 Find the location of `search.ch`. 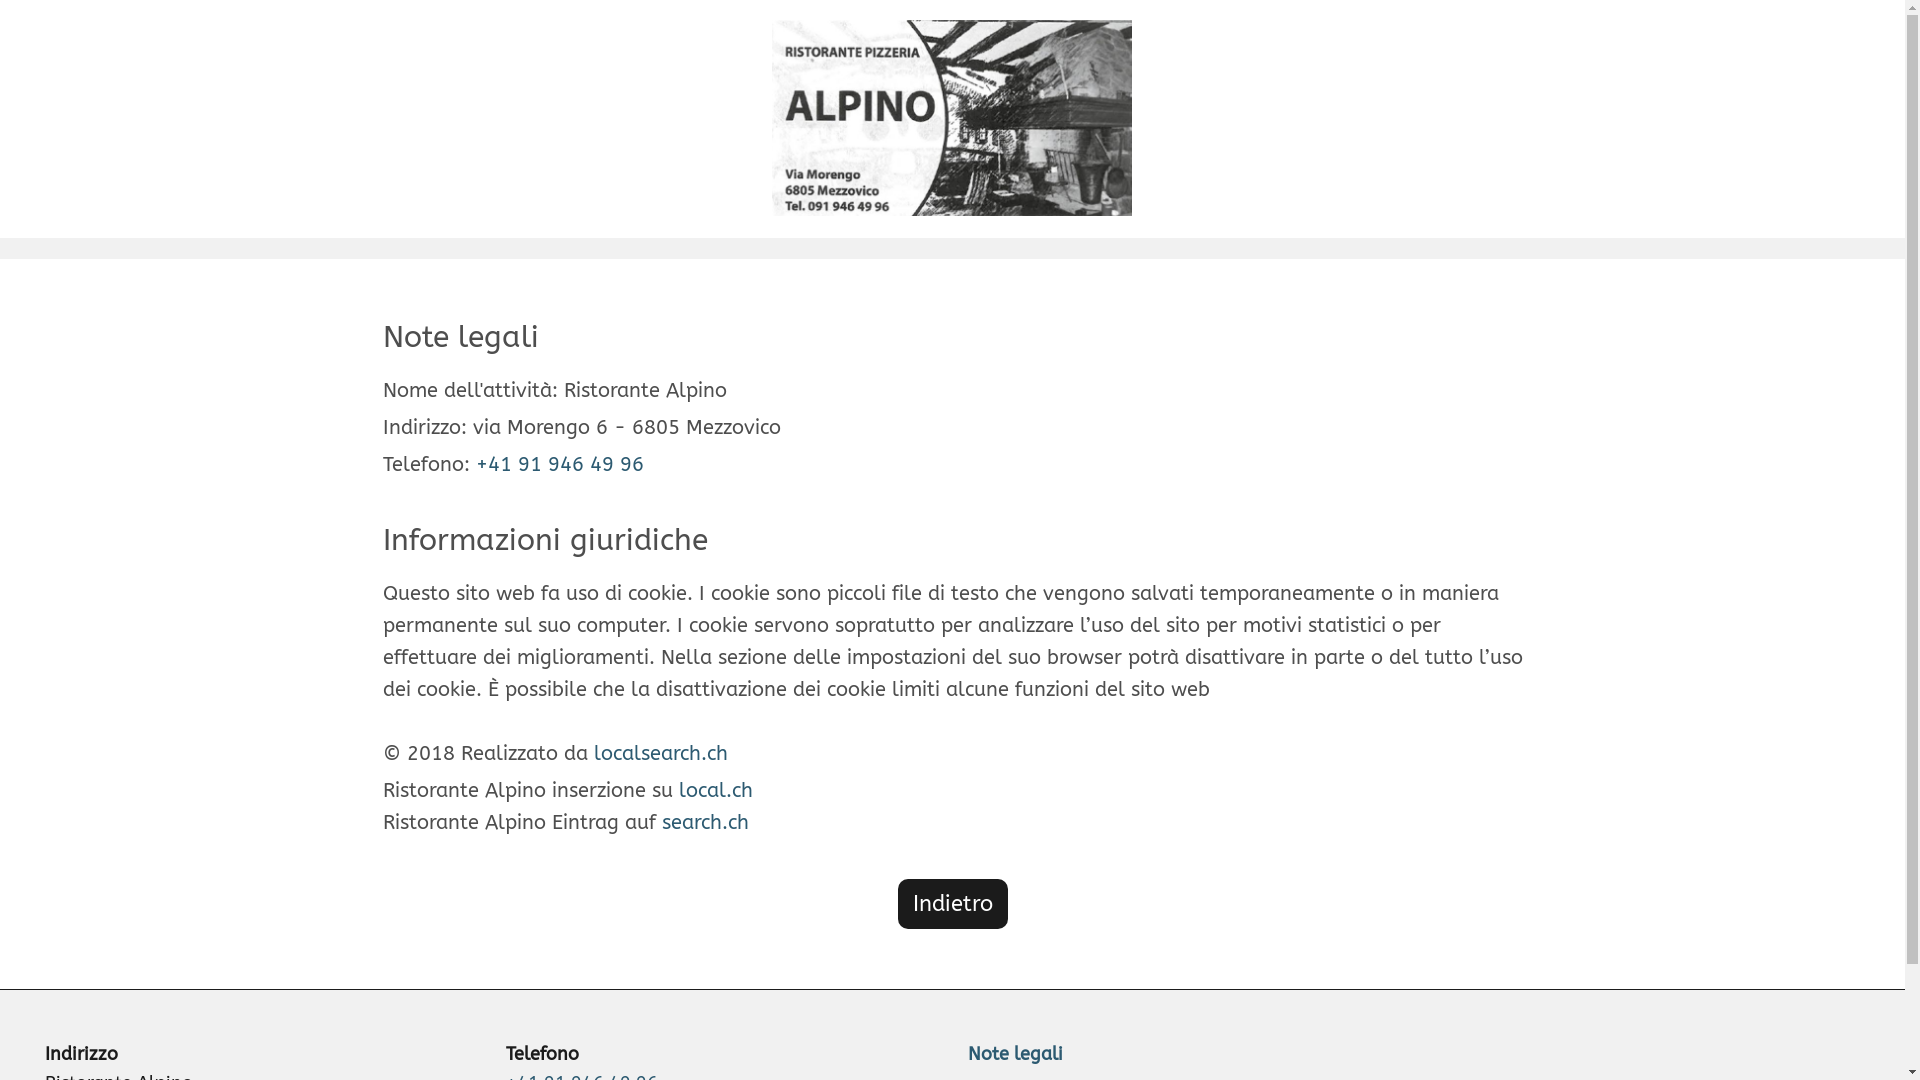

search.ch is located at coordinates (706, 822).